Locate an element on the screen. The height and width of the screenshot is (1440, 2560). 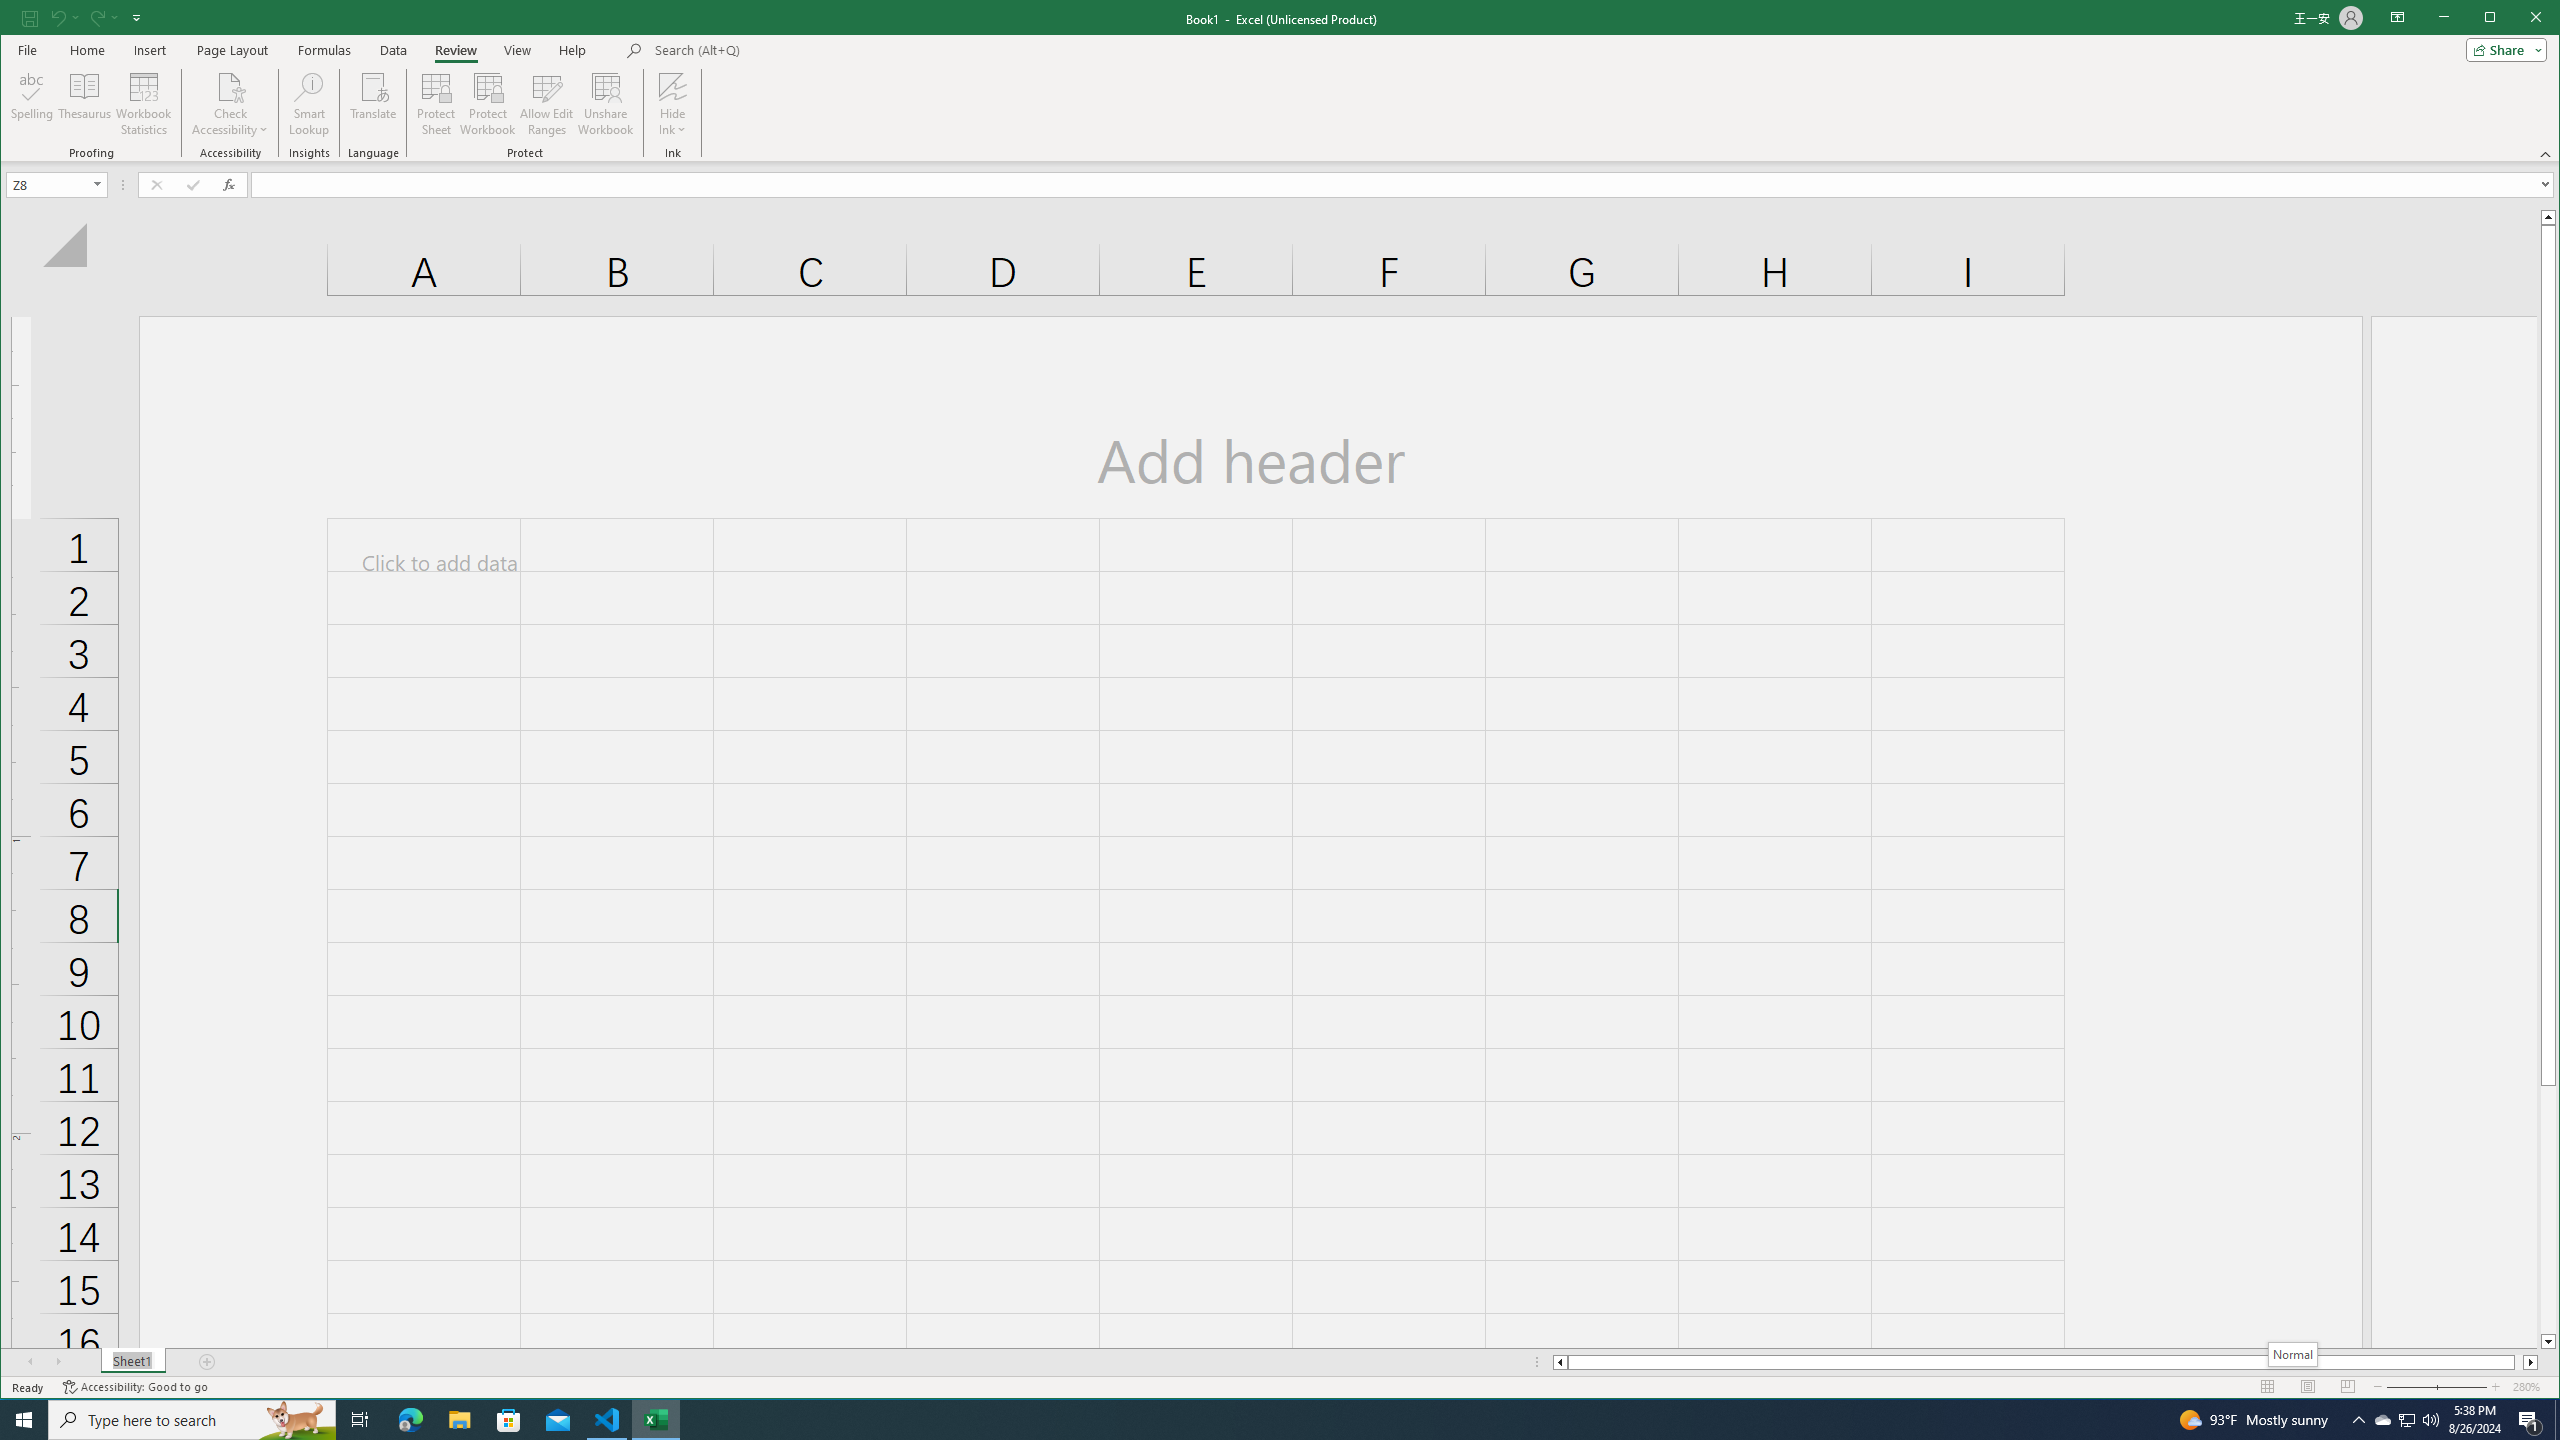
Microsoft search is located at coordinates (793, 50).